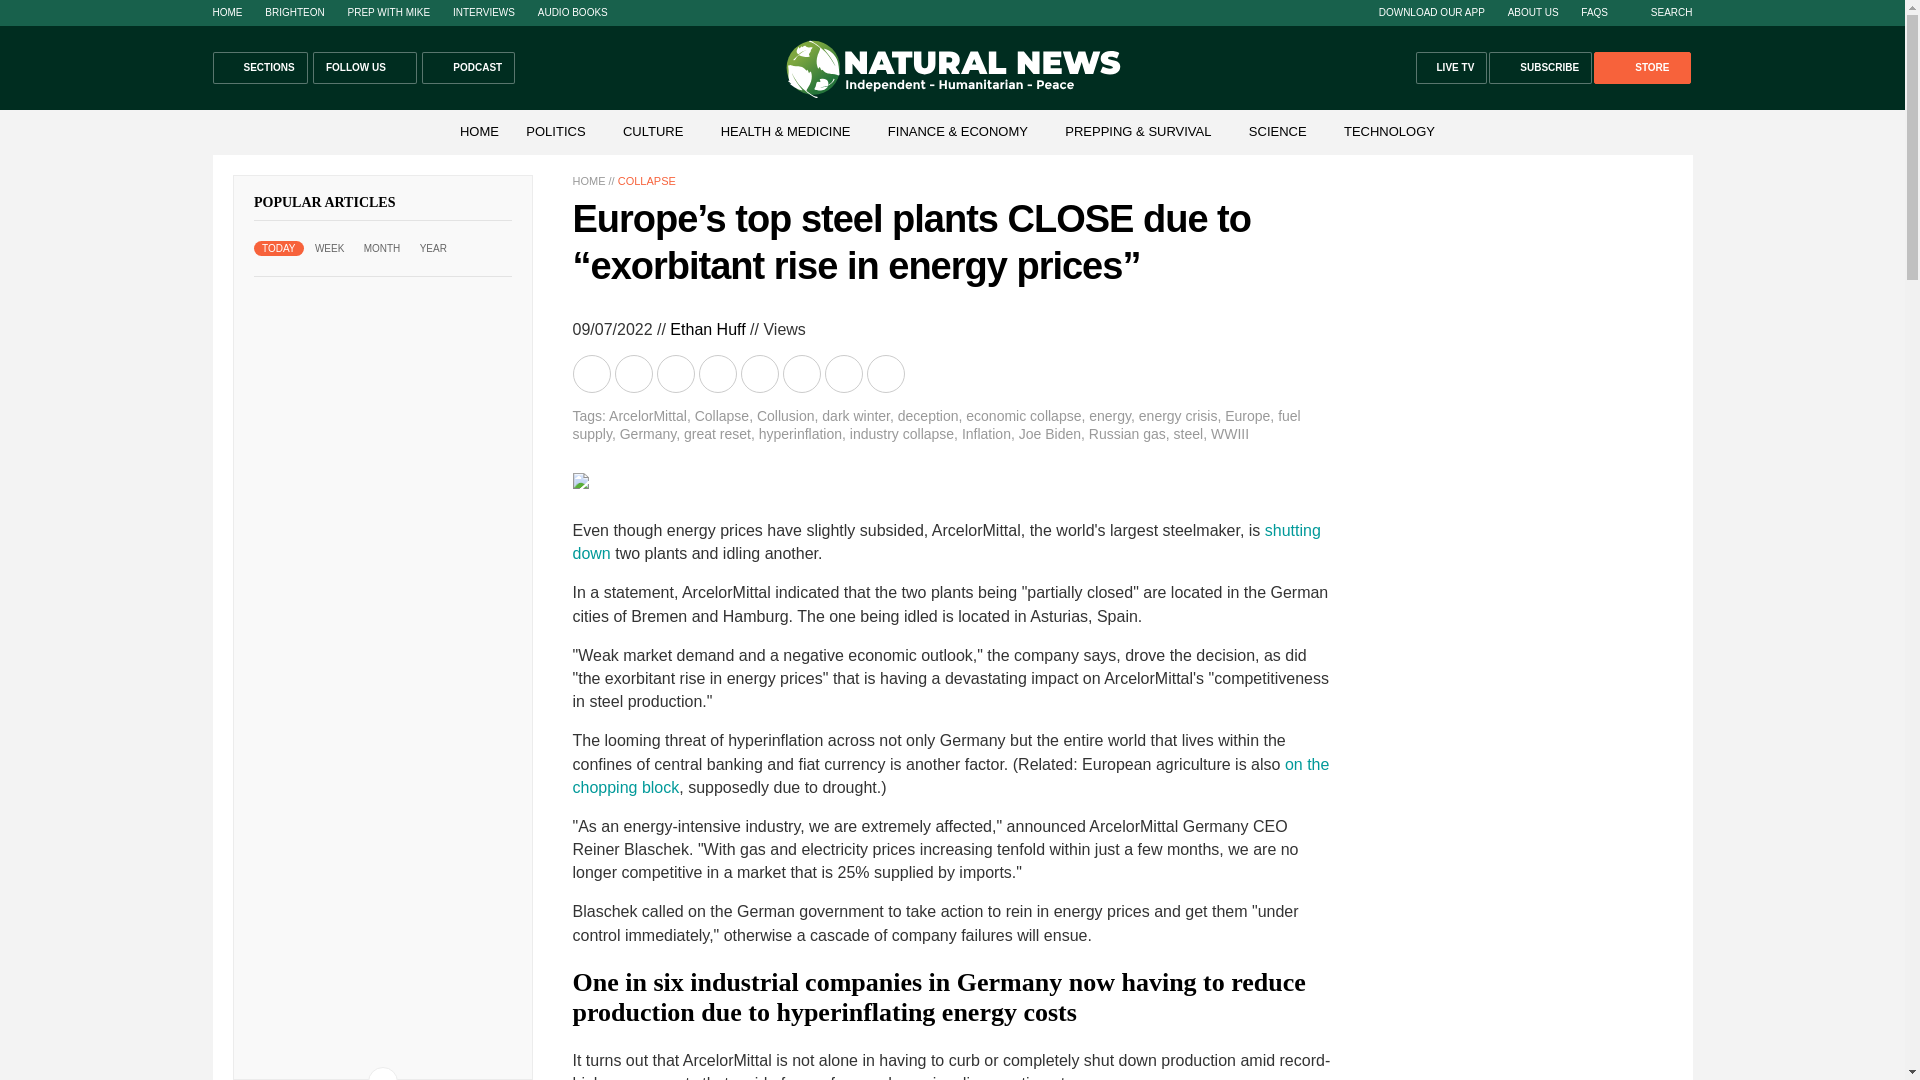 The height and width of the screenshot is (1080, 1920). Describe the element at coordinates (468, 68) in the screenshot. I see `PODCAST` at that location.